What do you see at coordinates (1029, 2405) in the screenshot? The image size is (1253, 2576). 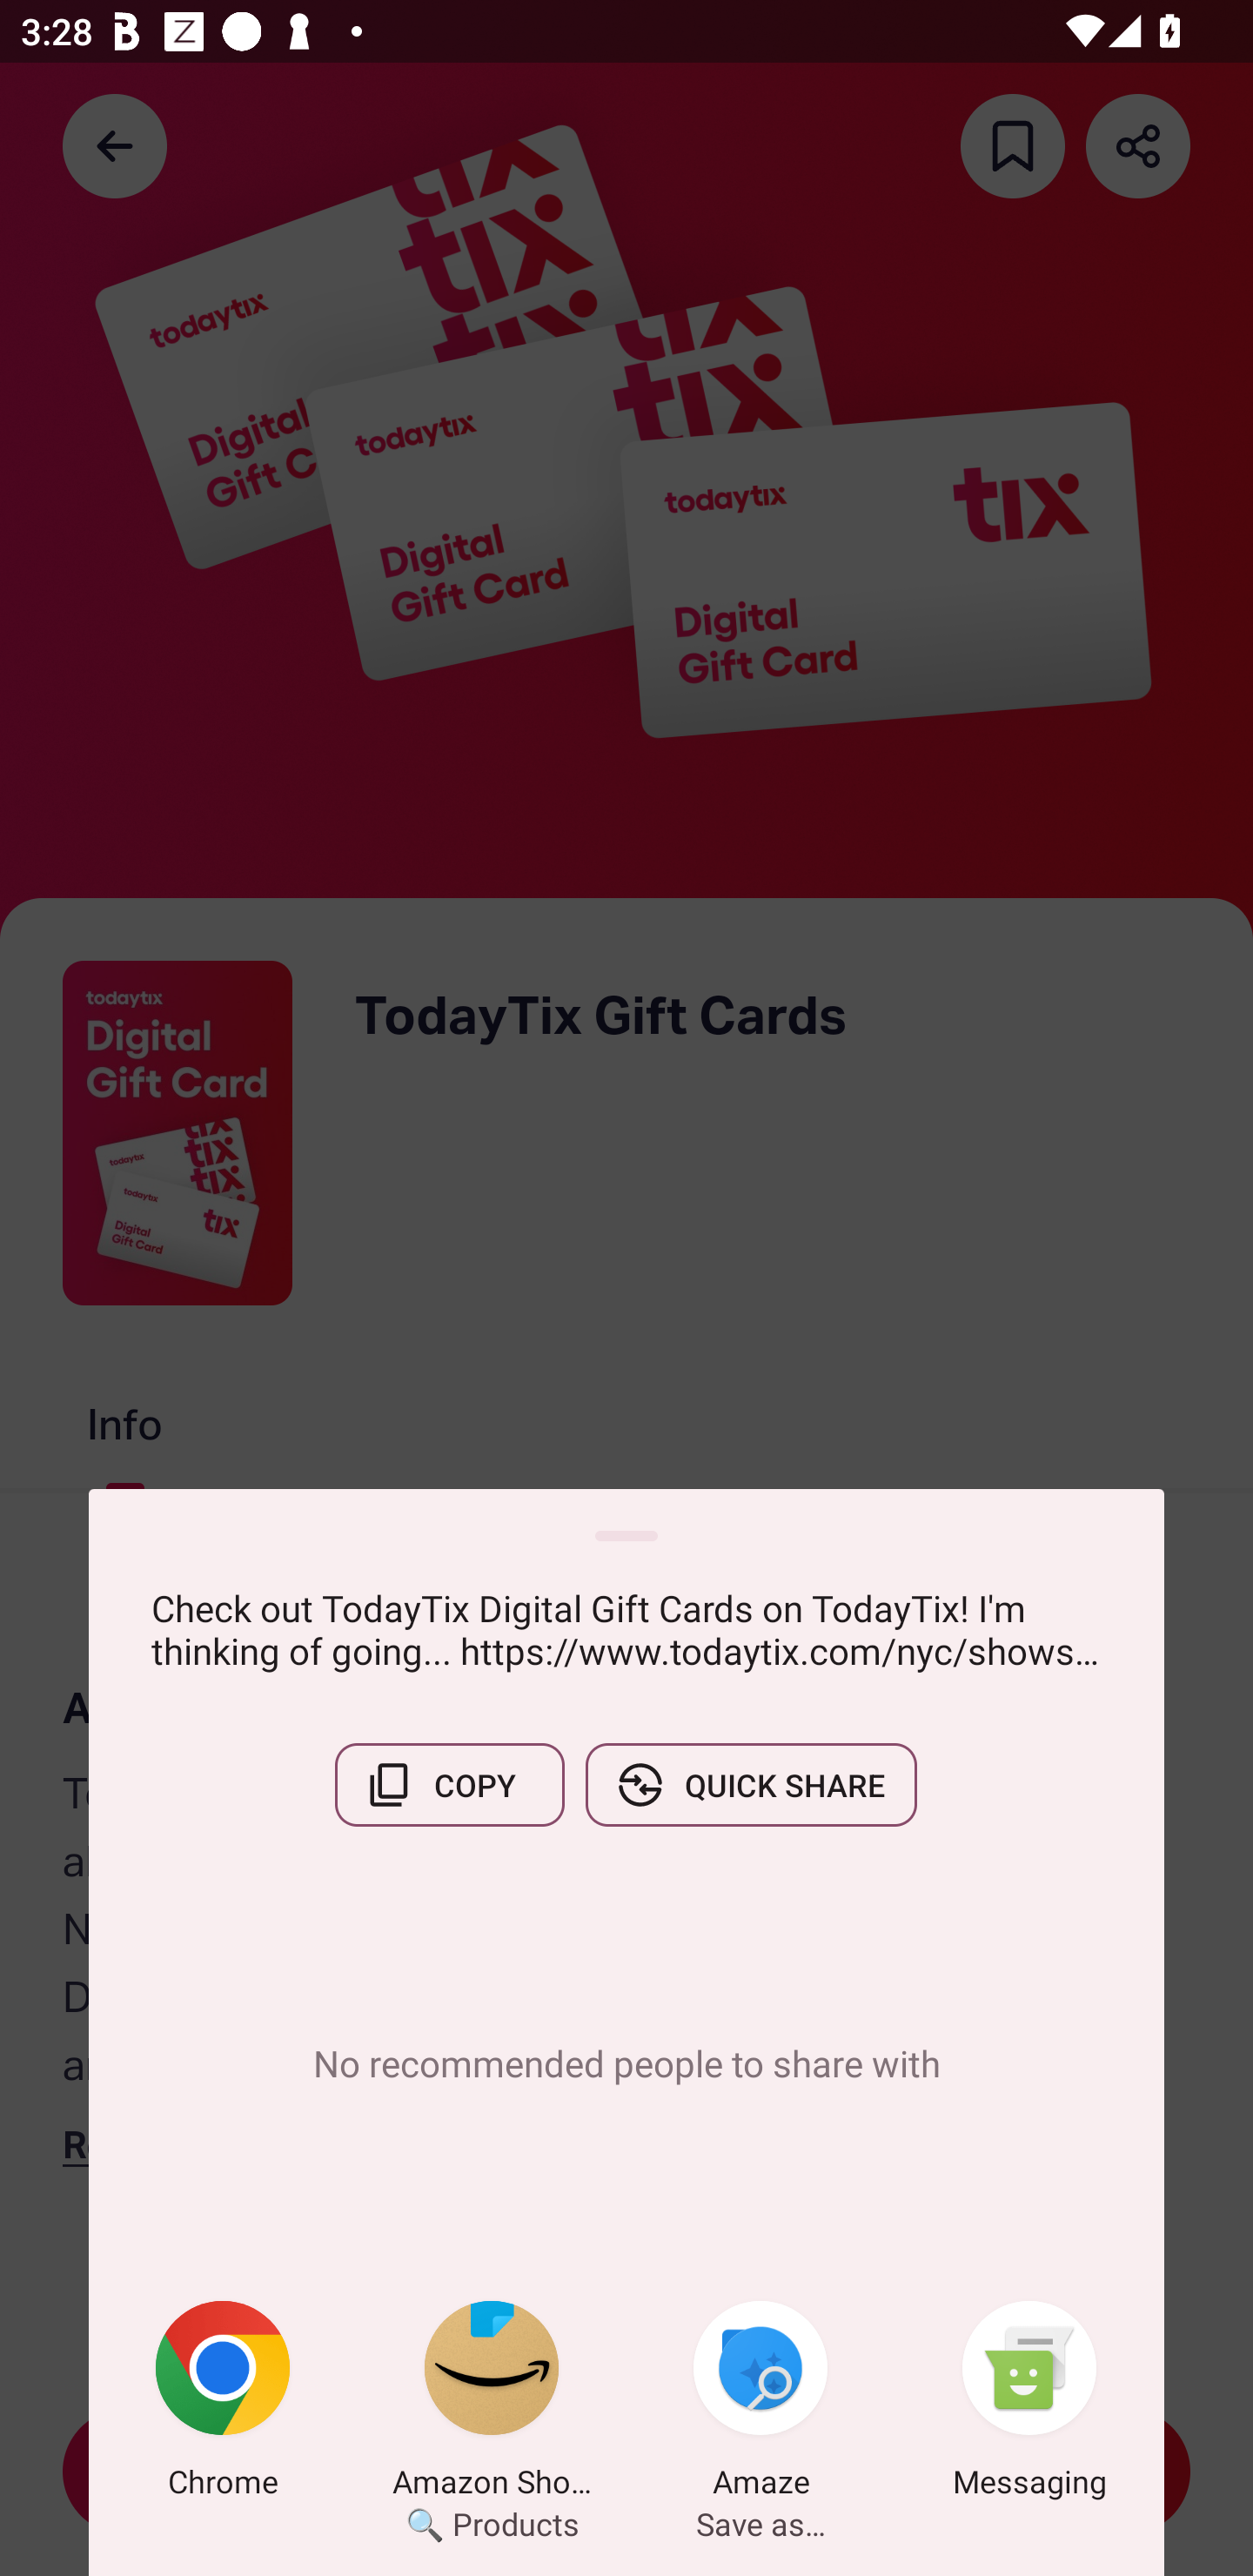 I see `Messaging` at bounding box center [1029, 2405].